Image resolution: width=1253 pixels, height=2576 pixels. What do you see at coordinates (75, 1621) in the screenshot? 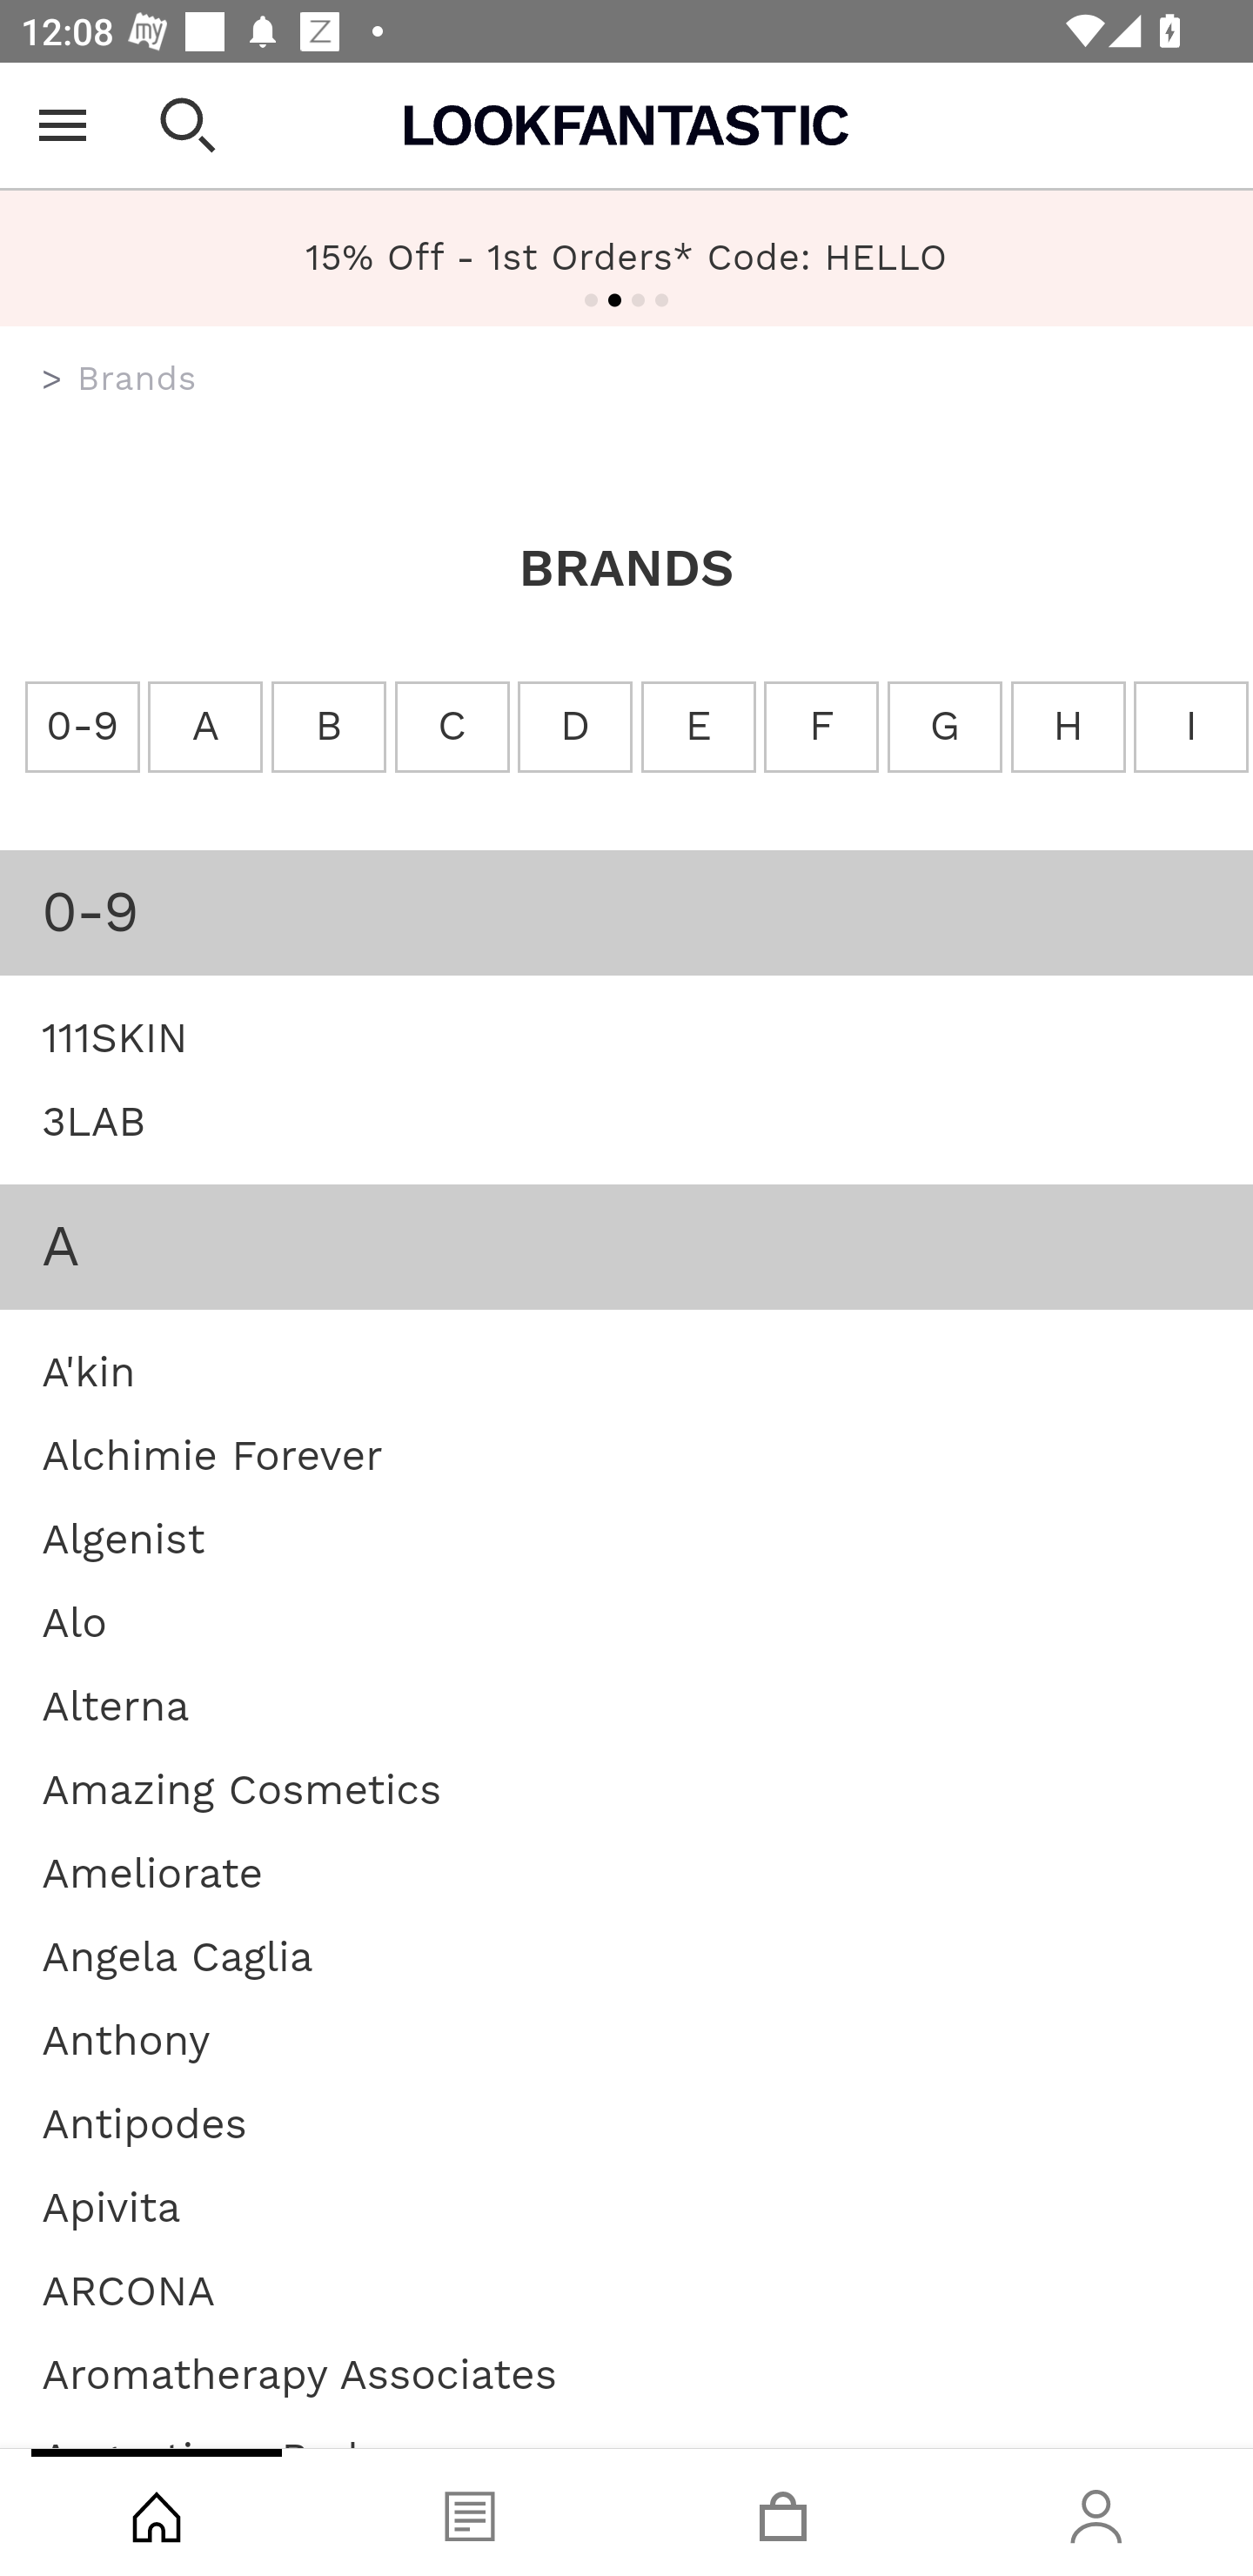
I see `Alo` at bounding box center [75, 1621].